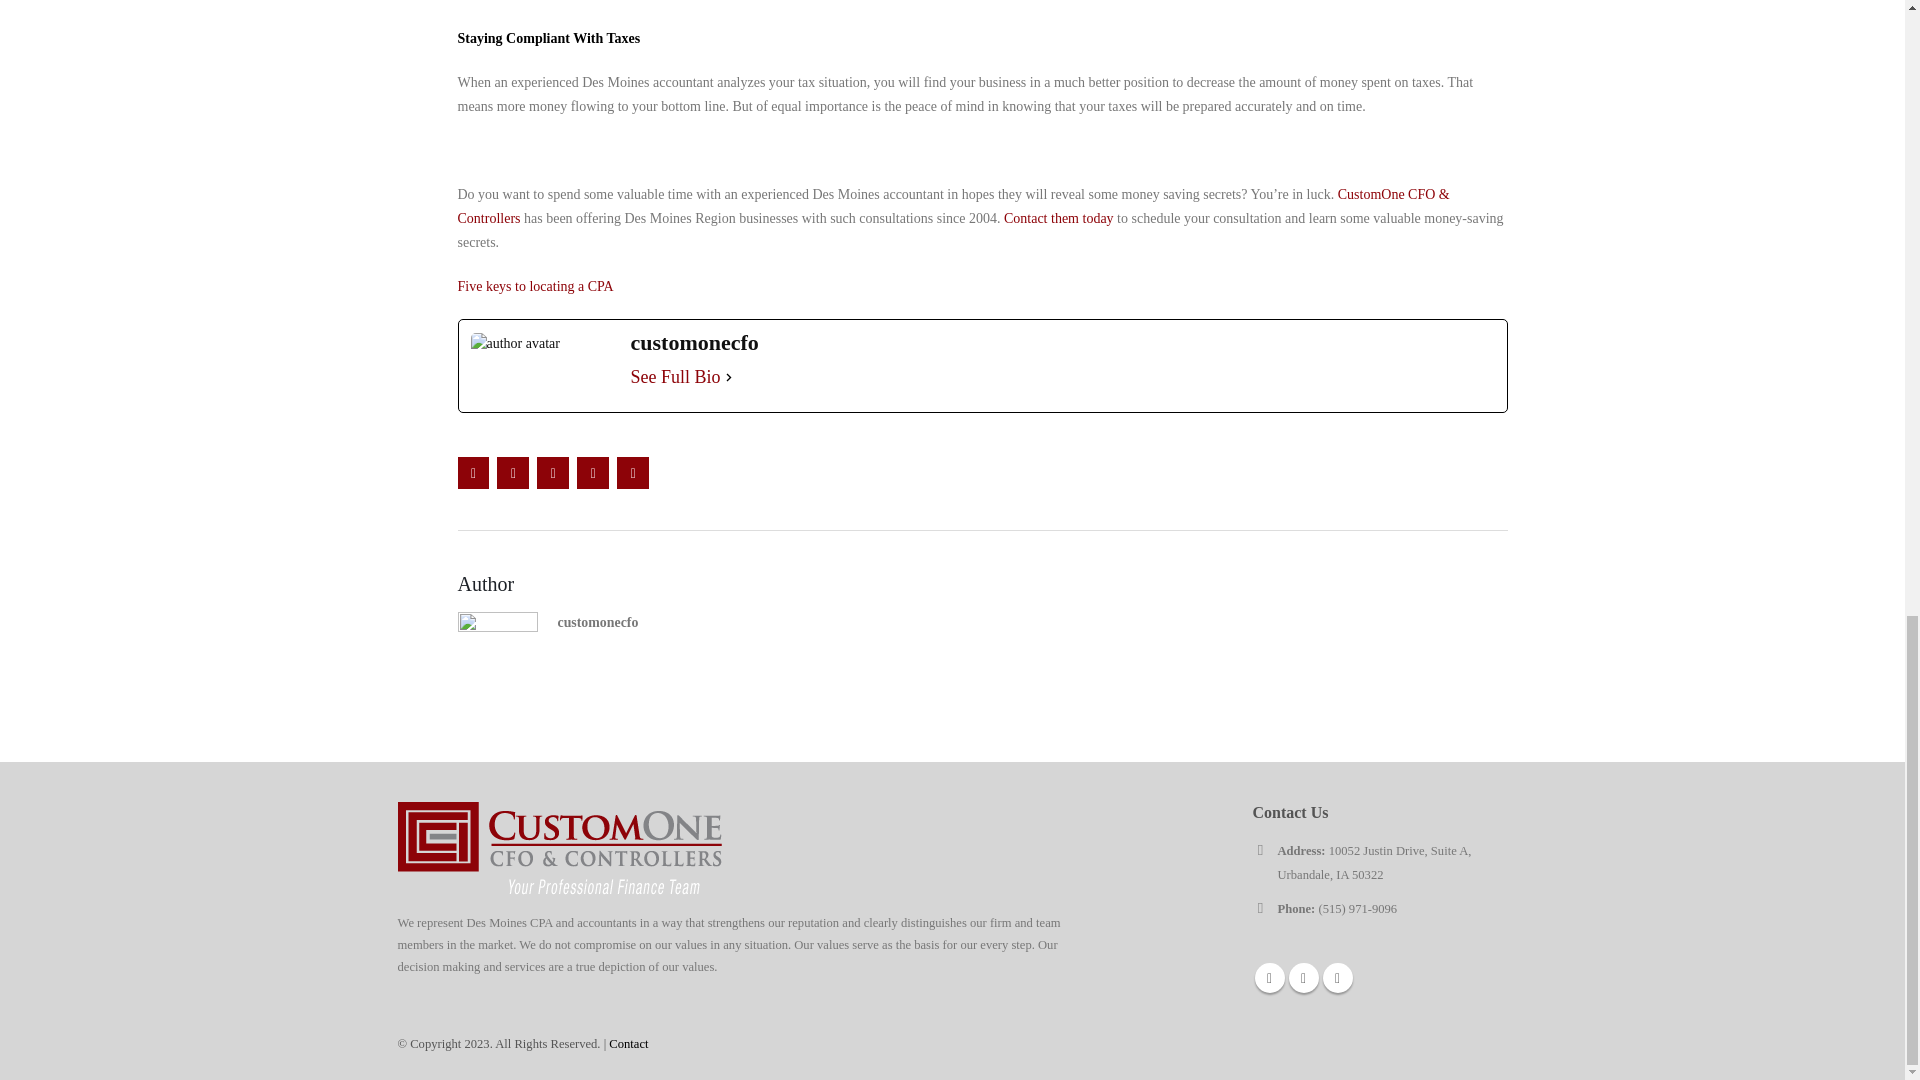 The height and width of the screenshot is (1080, 1920). I want to click on Five keys to locating a CPA, so click(536, 286).